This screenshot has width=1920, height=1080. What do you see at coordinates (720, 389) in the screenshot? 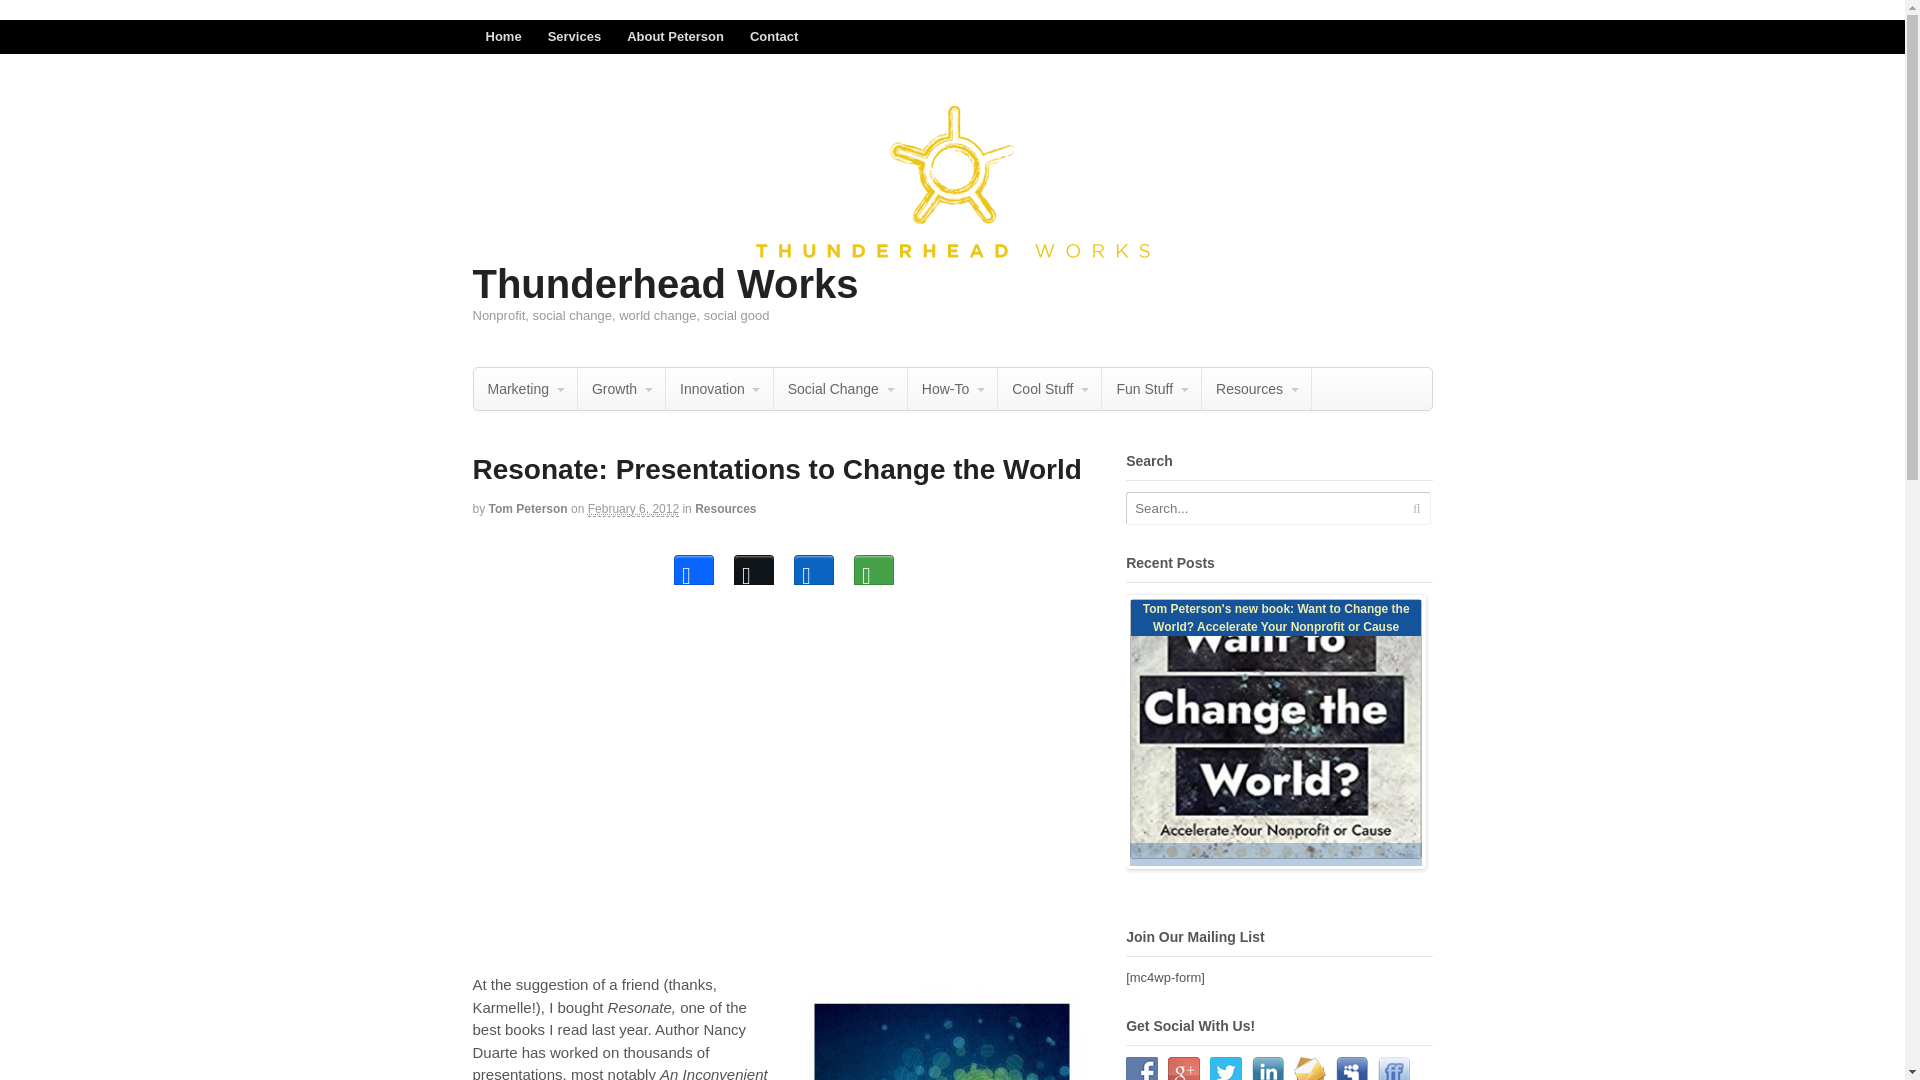
I see `Innovation` at bounding box center [720, 389].